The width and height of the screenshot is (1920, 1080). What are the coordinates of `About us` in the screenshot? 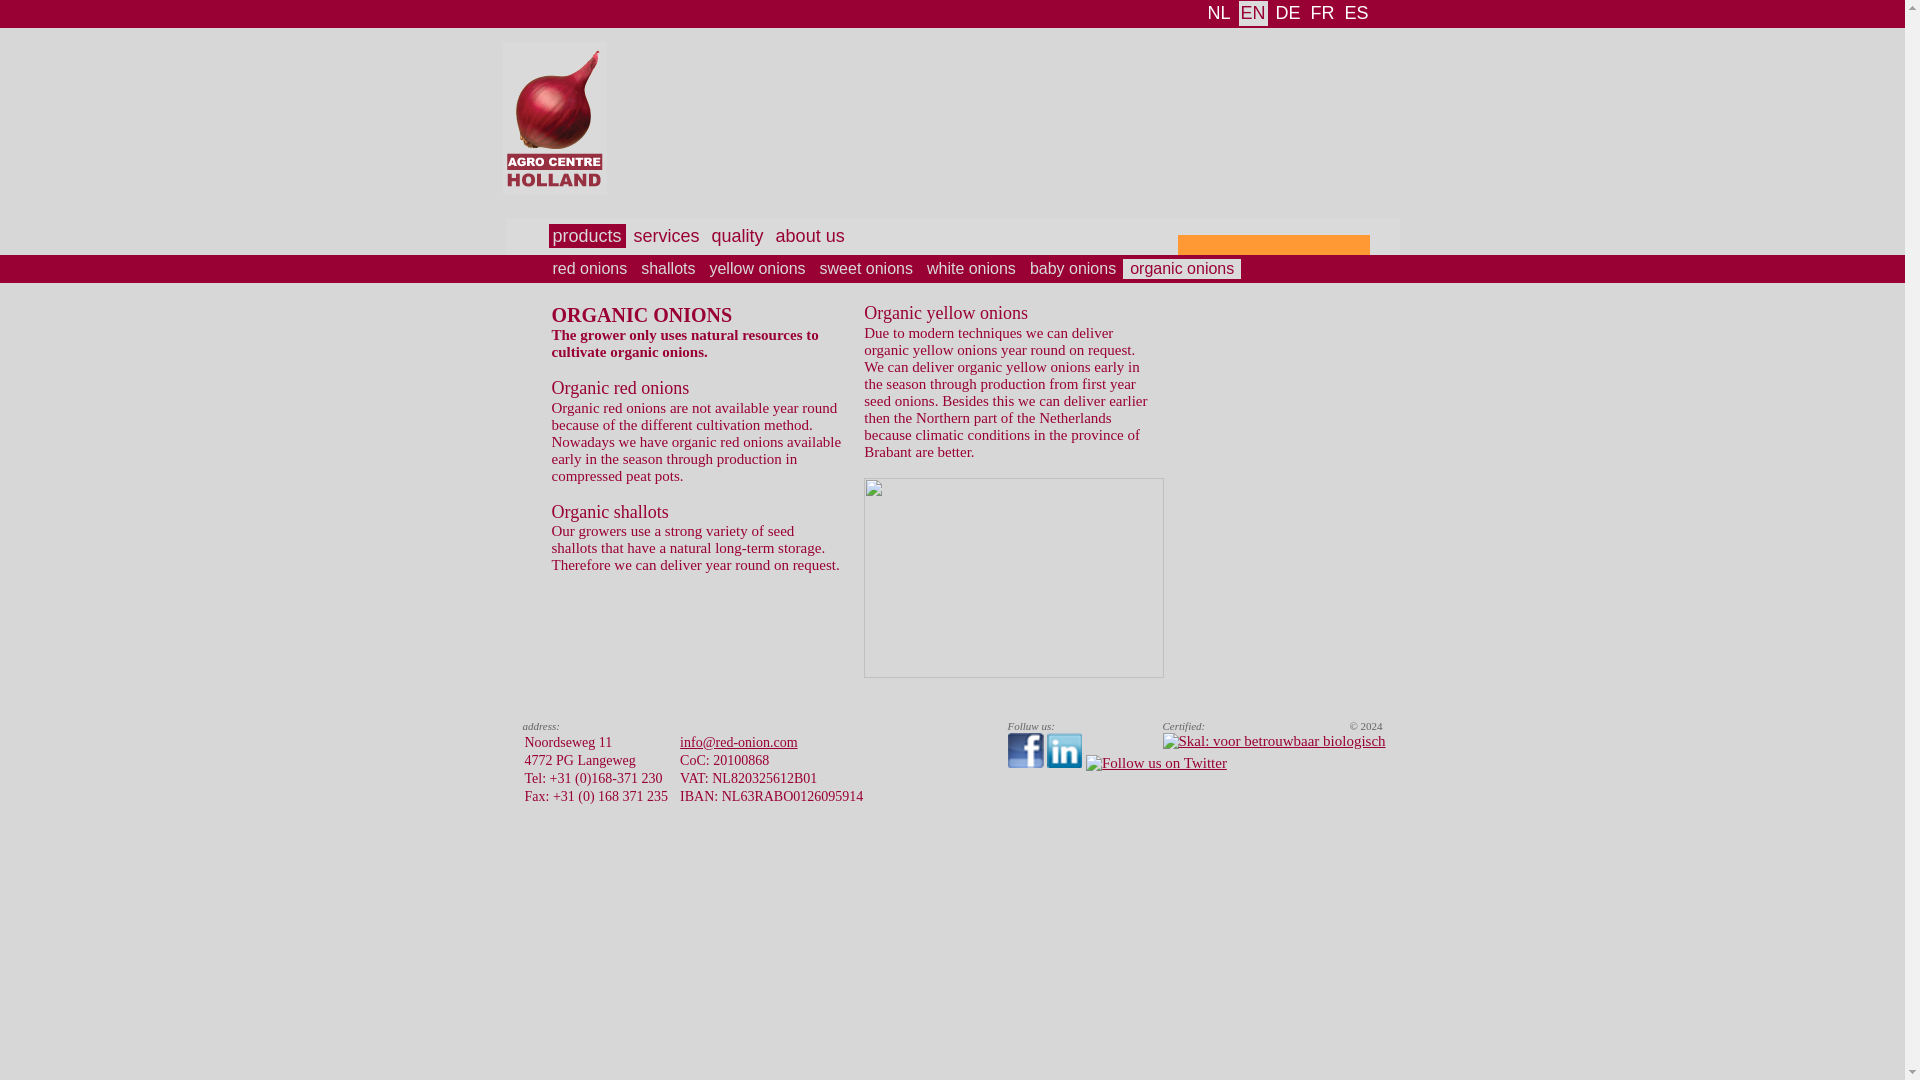 It's located at (810, 236).